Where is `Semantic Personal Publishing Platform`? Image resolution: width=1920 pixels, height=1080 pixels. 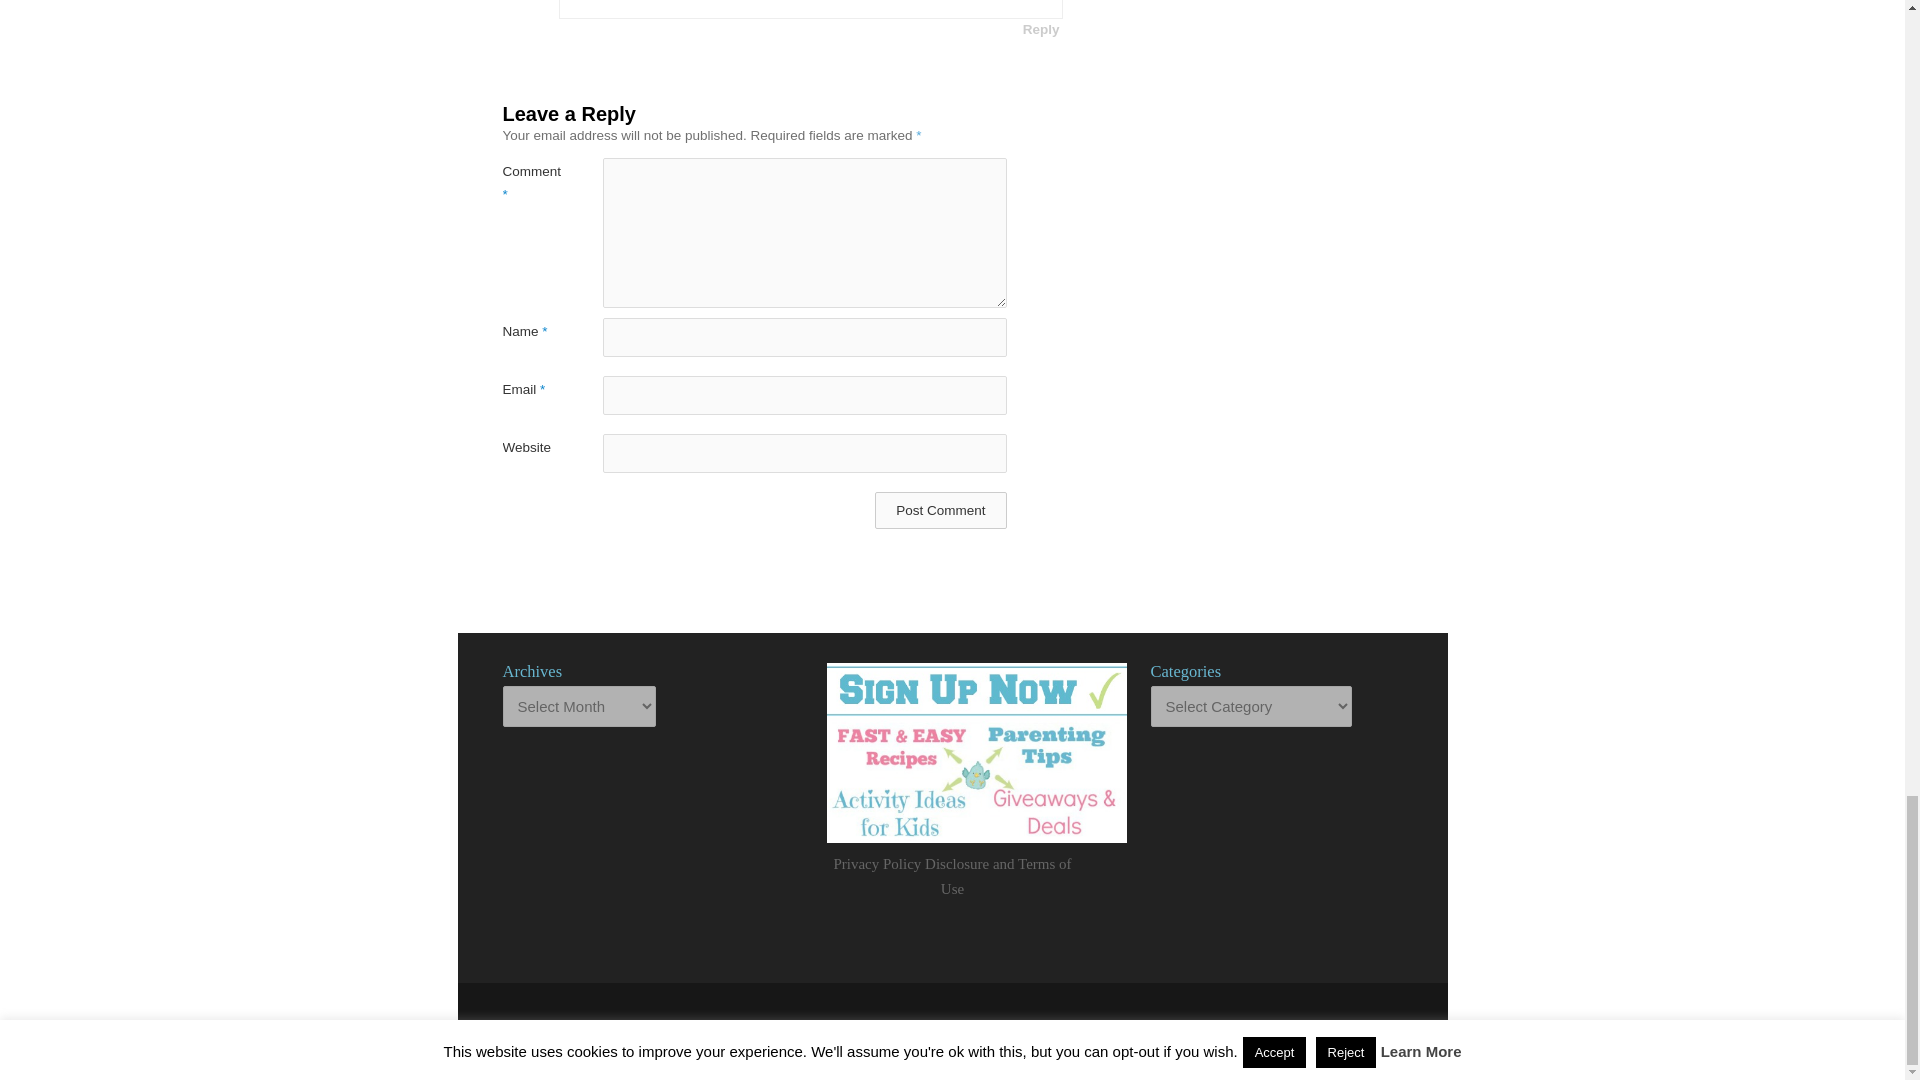
Semantic Personal Publishing Platform is located at coordinates (1088, 1026).